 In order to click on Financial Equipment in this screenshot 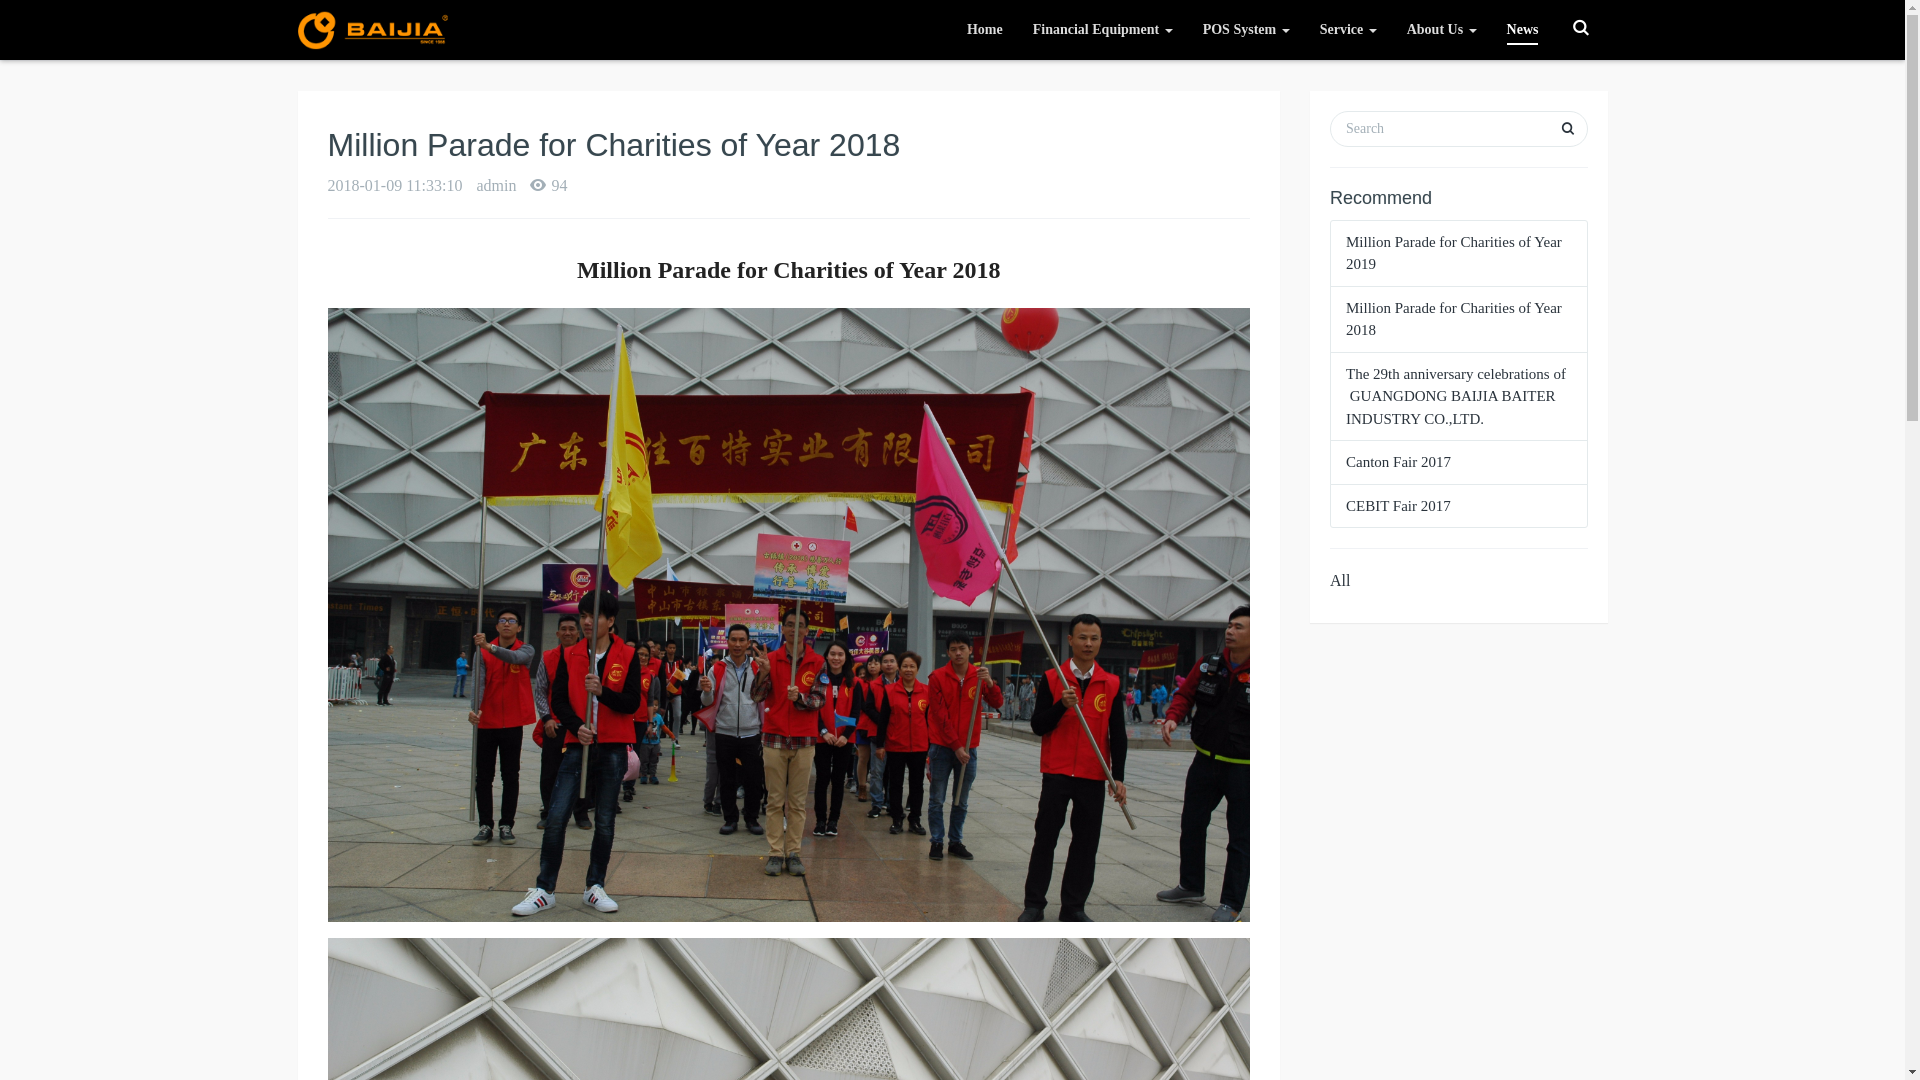, I will do `click(1102, 30)`.